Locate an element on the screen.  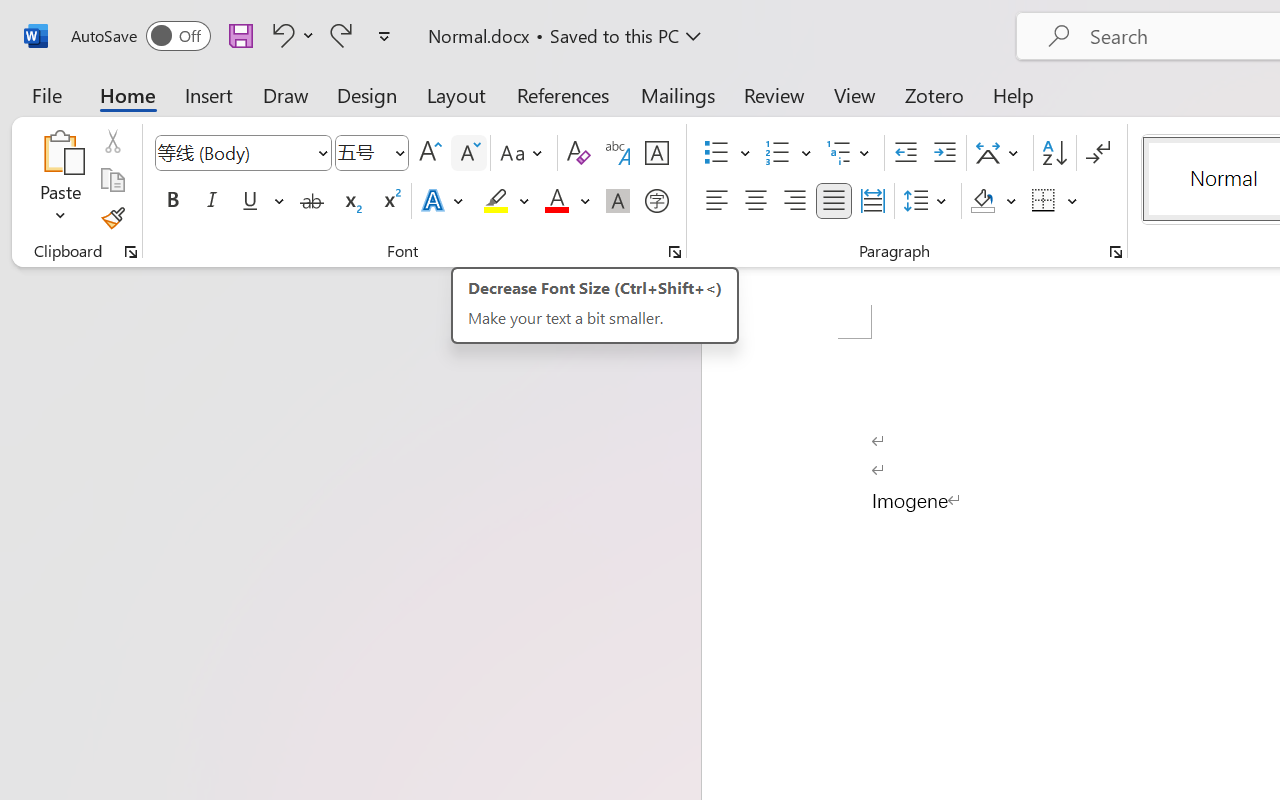
Align Right is located at coordinates (794, 201).